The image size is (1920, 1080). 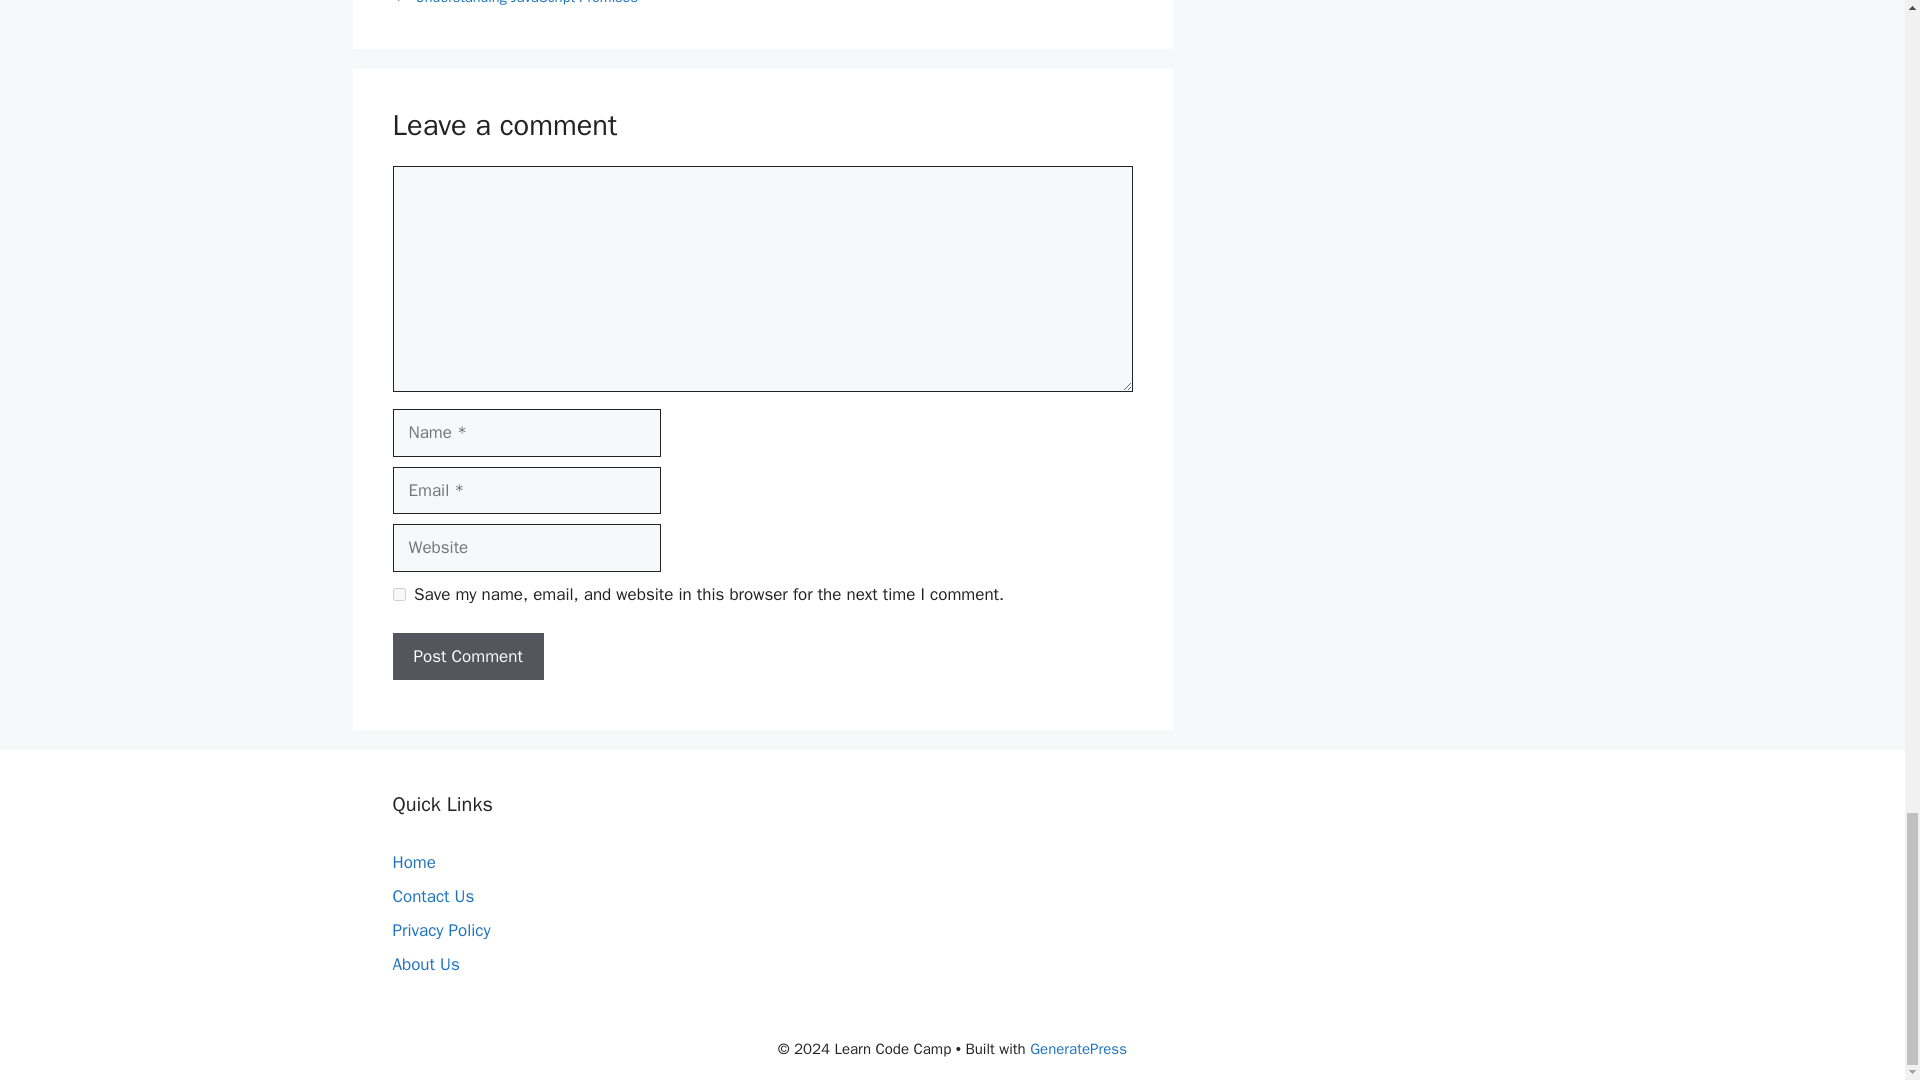 What do you see at coordinates (467, 656) in the screenshot?
I see `Post Comment` at bounding box center [467, 656].